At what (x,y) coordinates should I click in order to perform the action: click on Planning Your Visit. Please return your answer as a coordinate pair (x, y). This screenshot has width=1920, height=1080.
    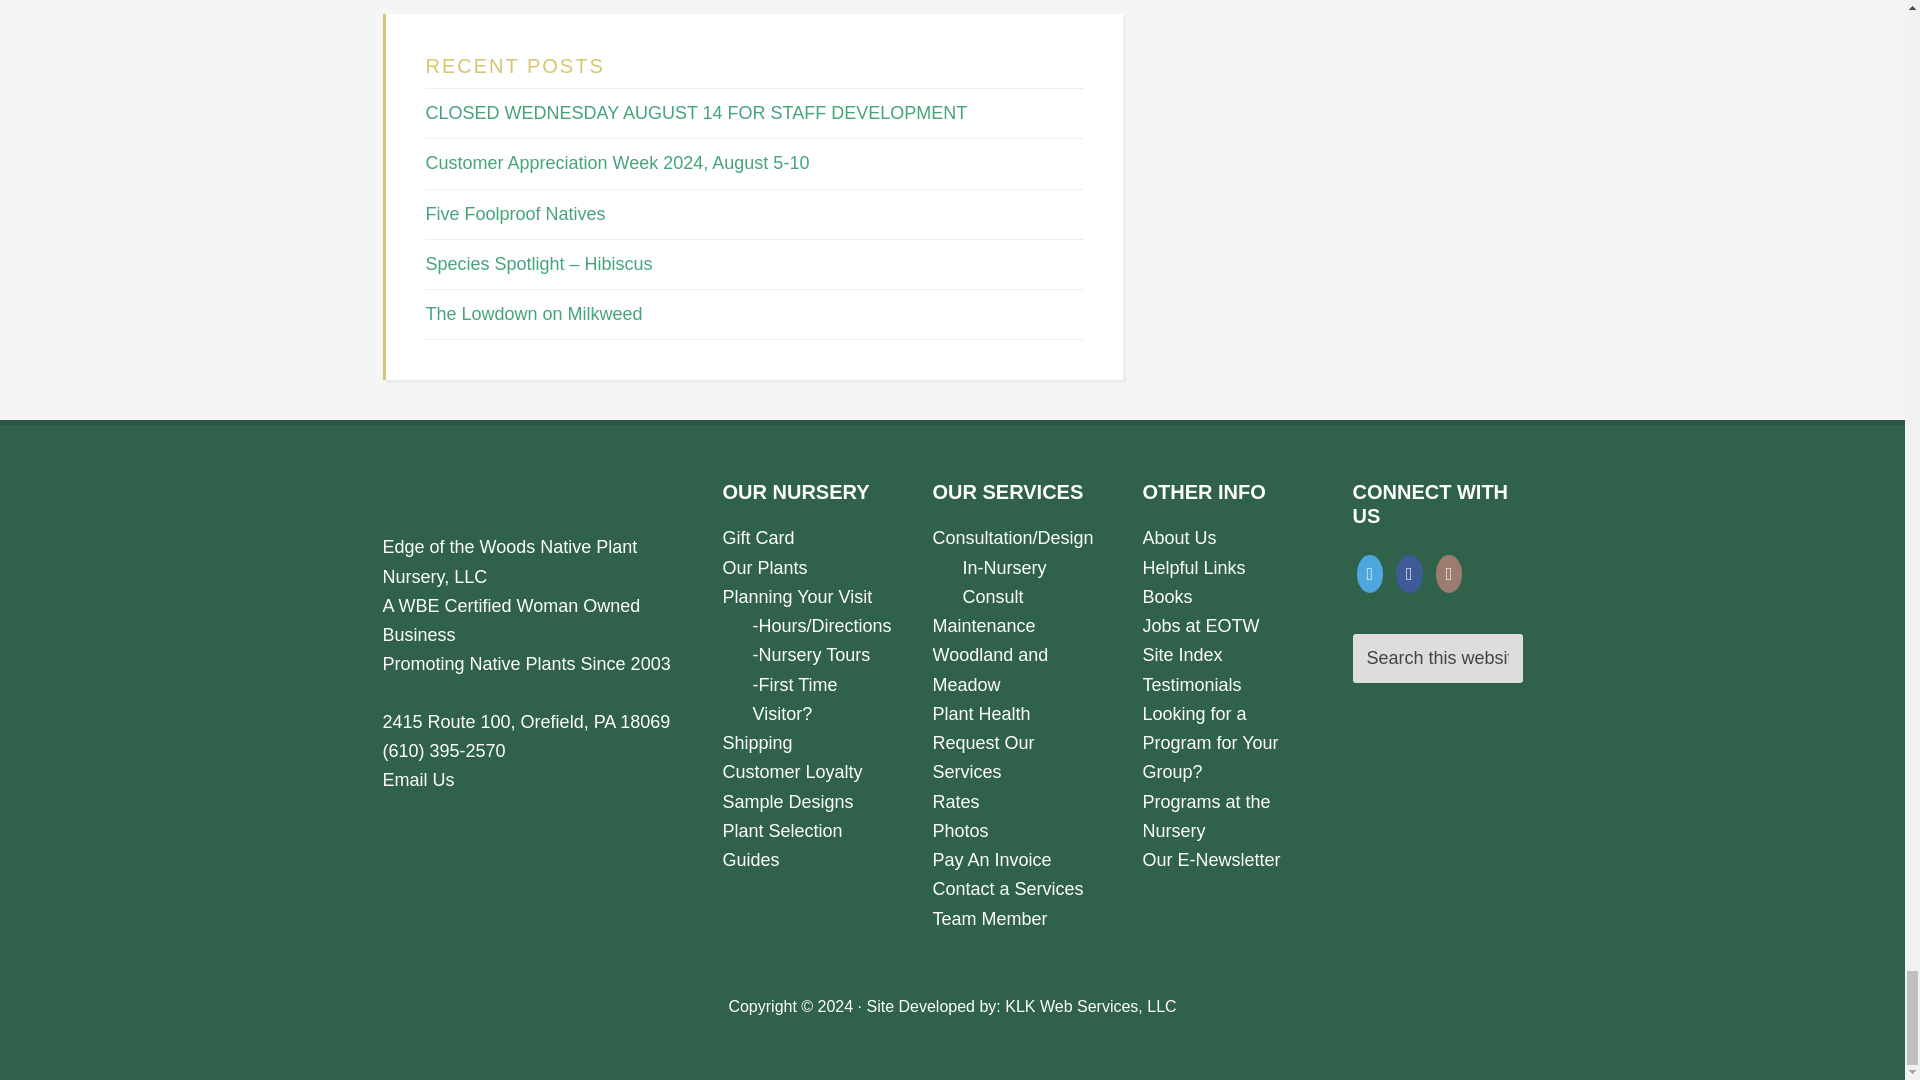
    Looking at the image, I should click on (796, 596).